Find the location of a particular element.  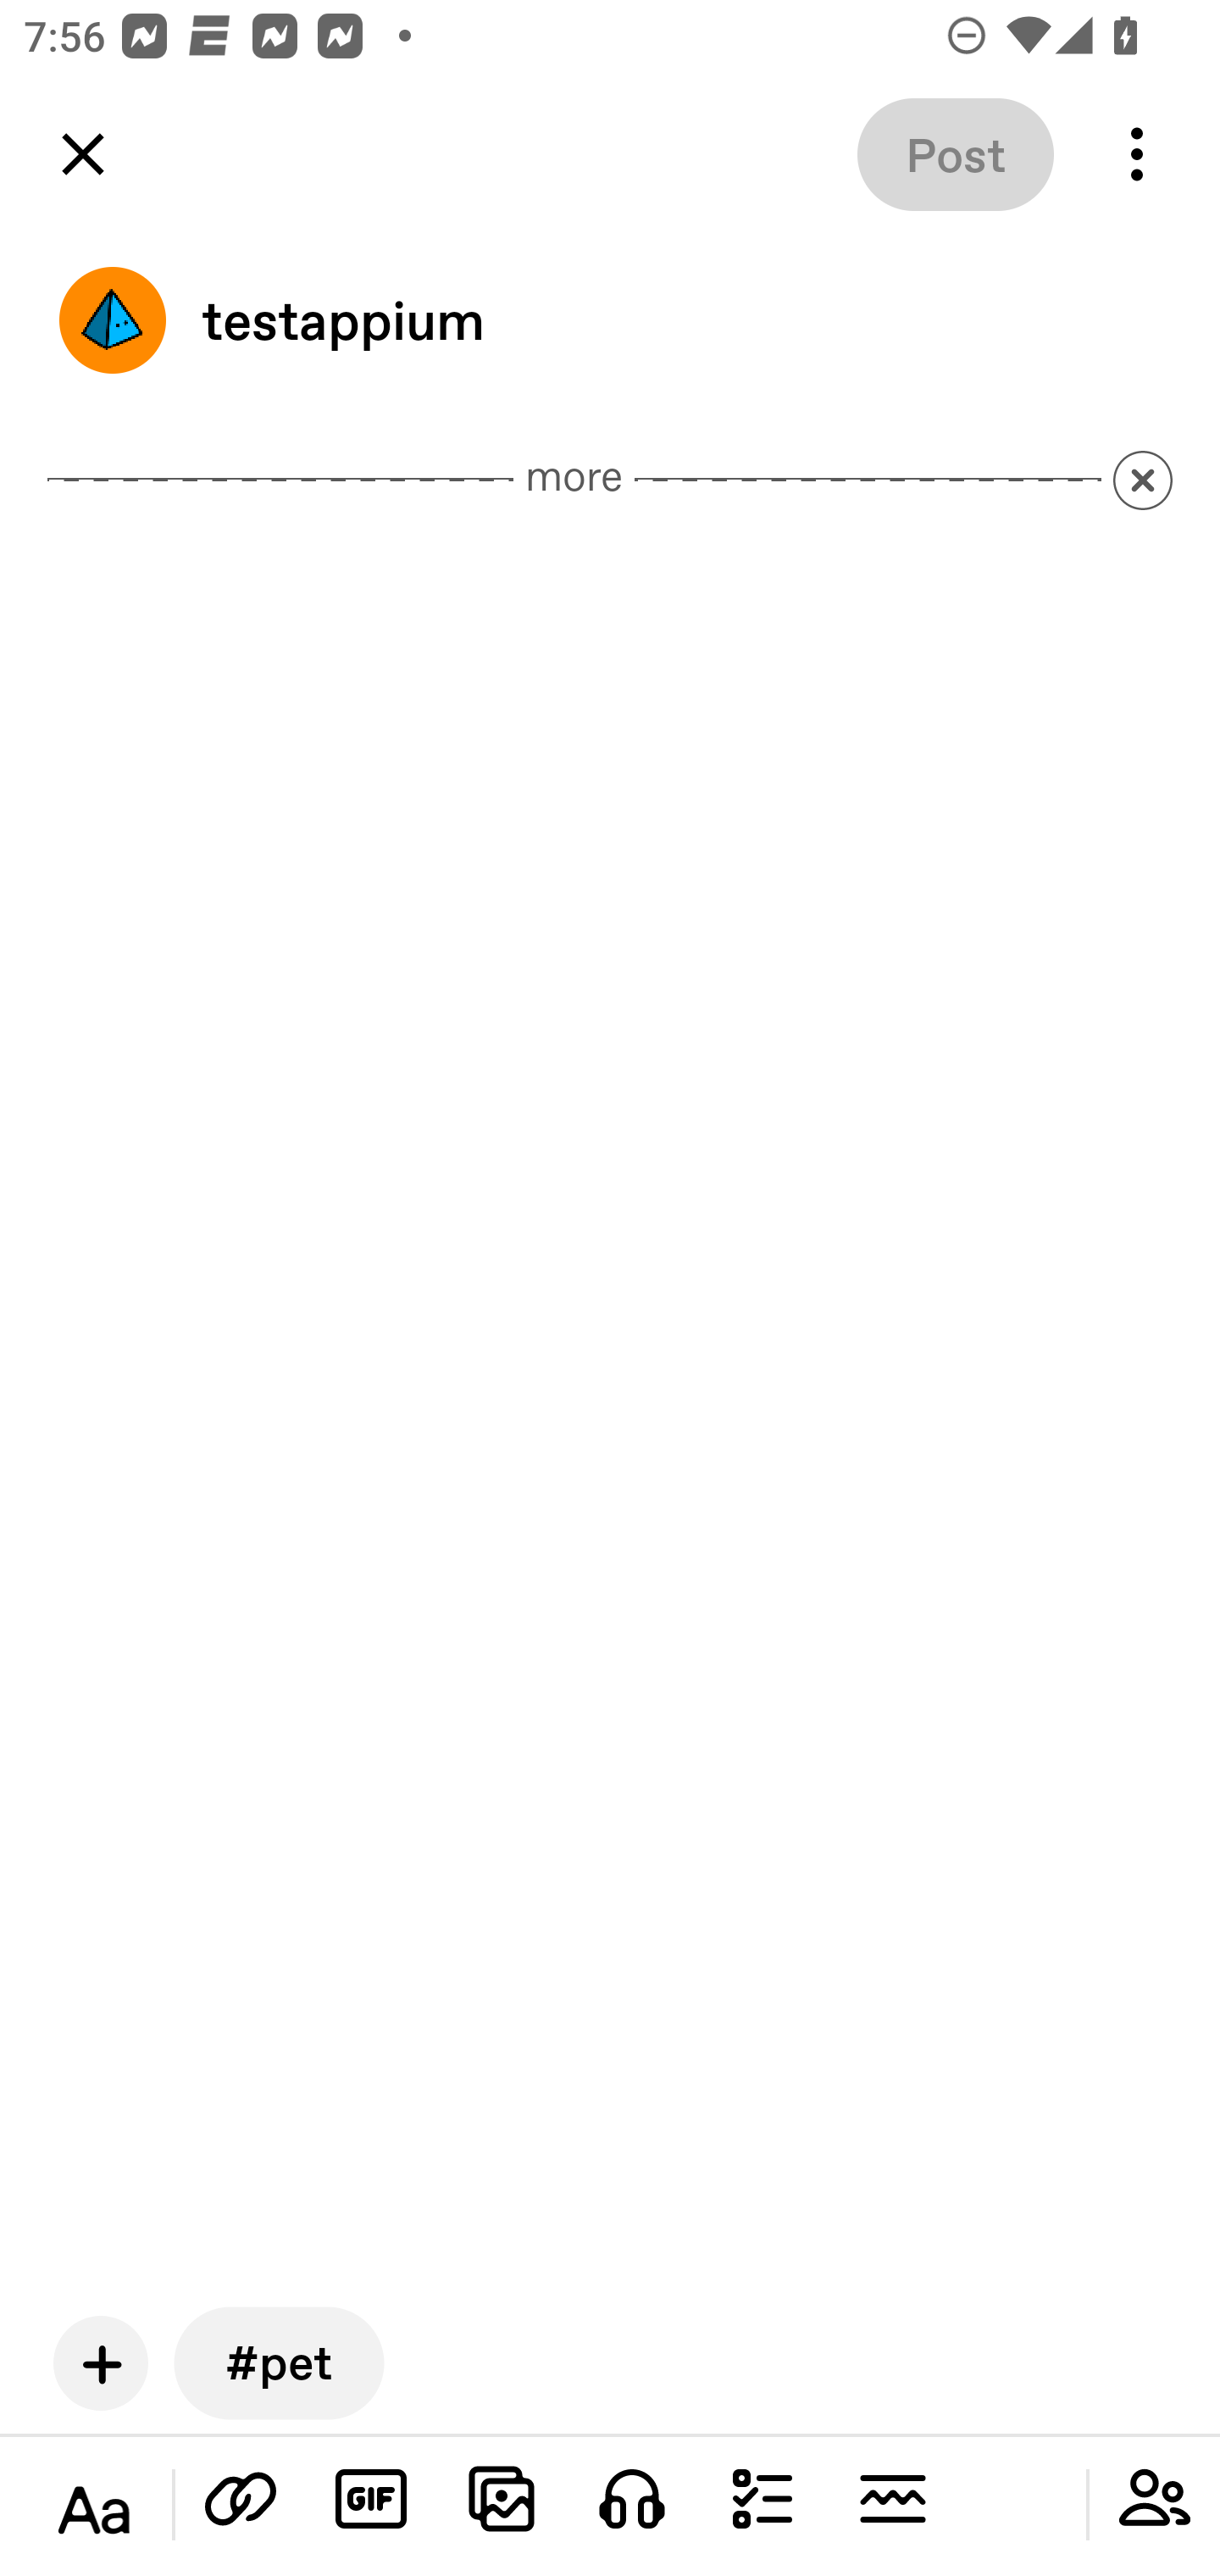

Navigate up is located at coordinates (83, 154).